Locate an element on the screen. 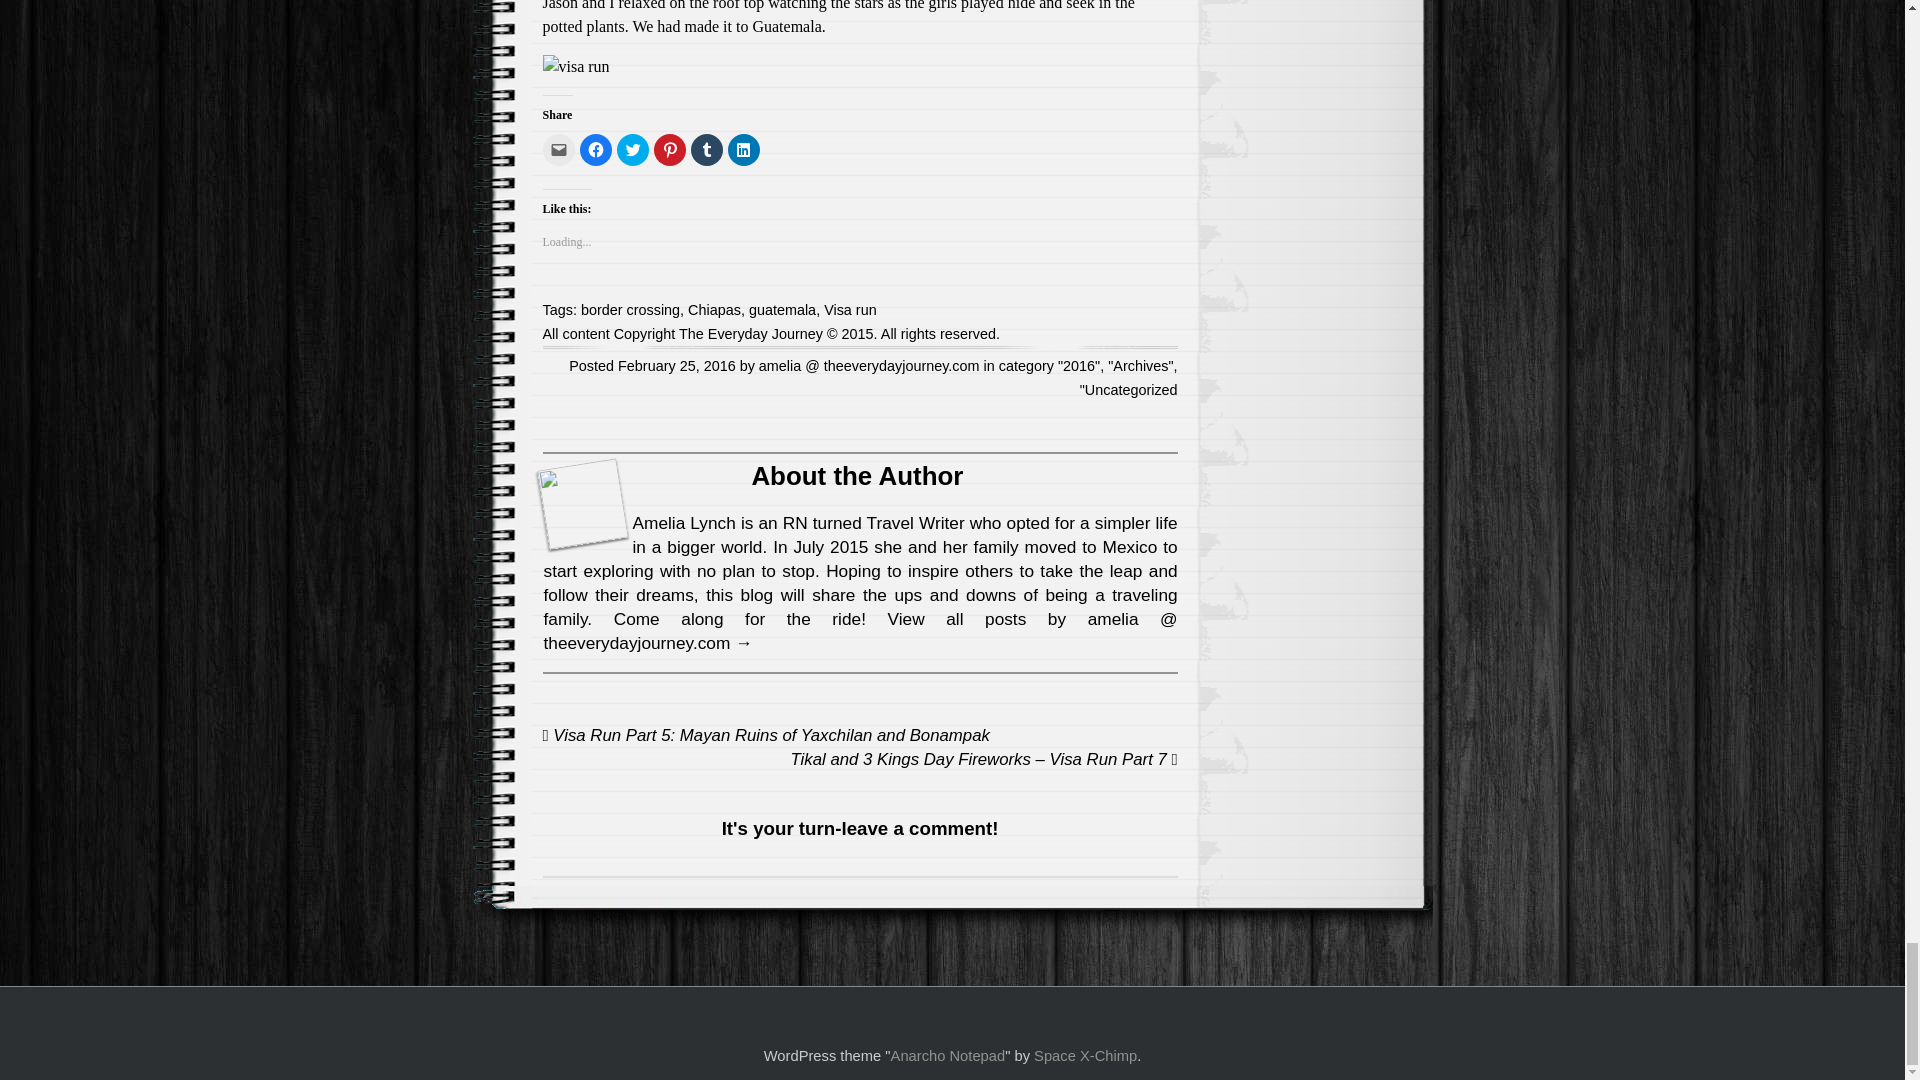 This screenshot has width=1920, height=1080. Visa Run Part 5: Mayan Ruins of Yaxchilan and Bonampak is located at coordinates (764, 735).